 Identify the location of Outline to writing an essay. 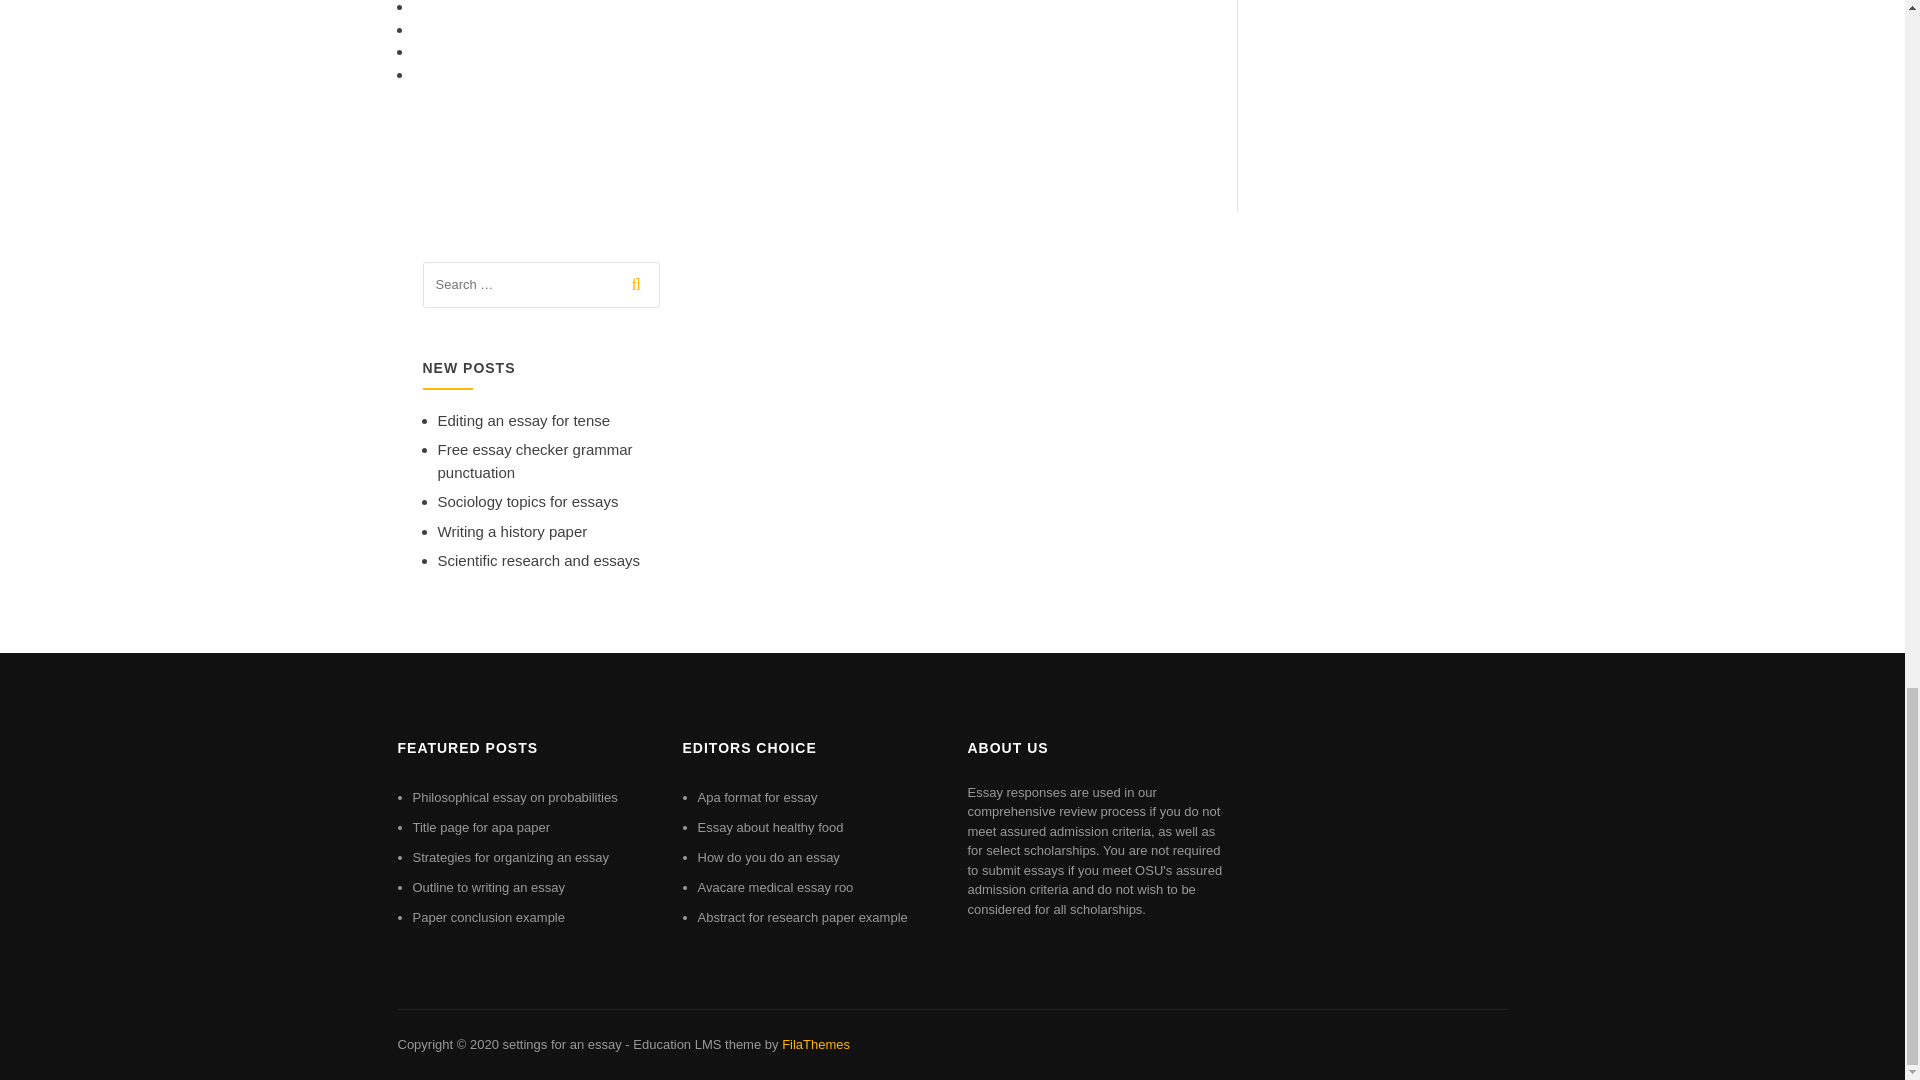
(488, 888).